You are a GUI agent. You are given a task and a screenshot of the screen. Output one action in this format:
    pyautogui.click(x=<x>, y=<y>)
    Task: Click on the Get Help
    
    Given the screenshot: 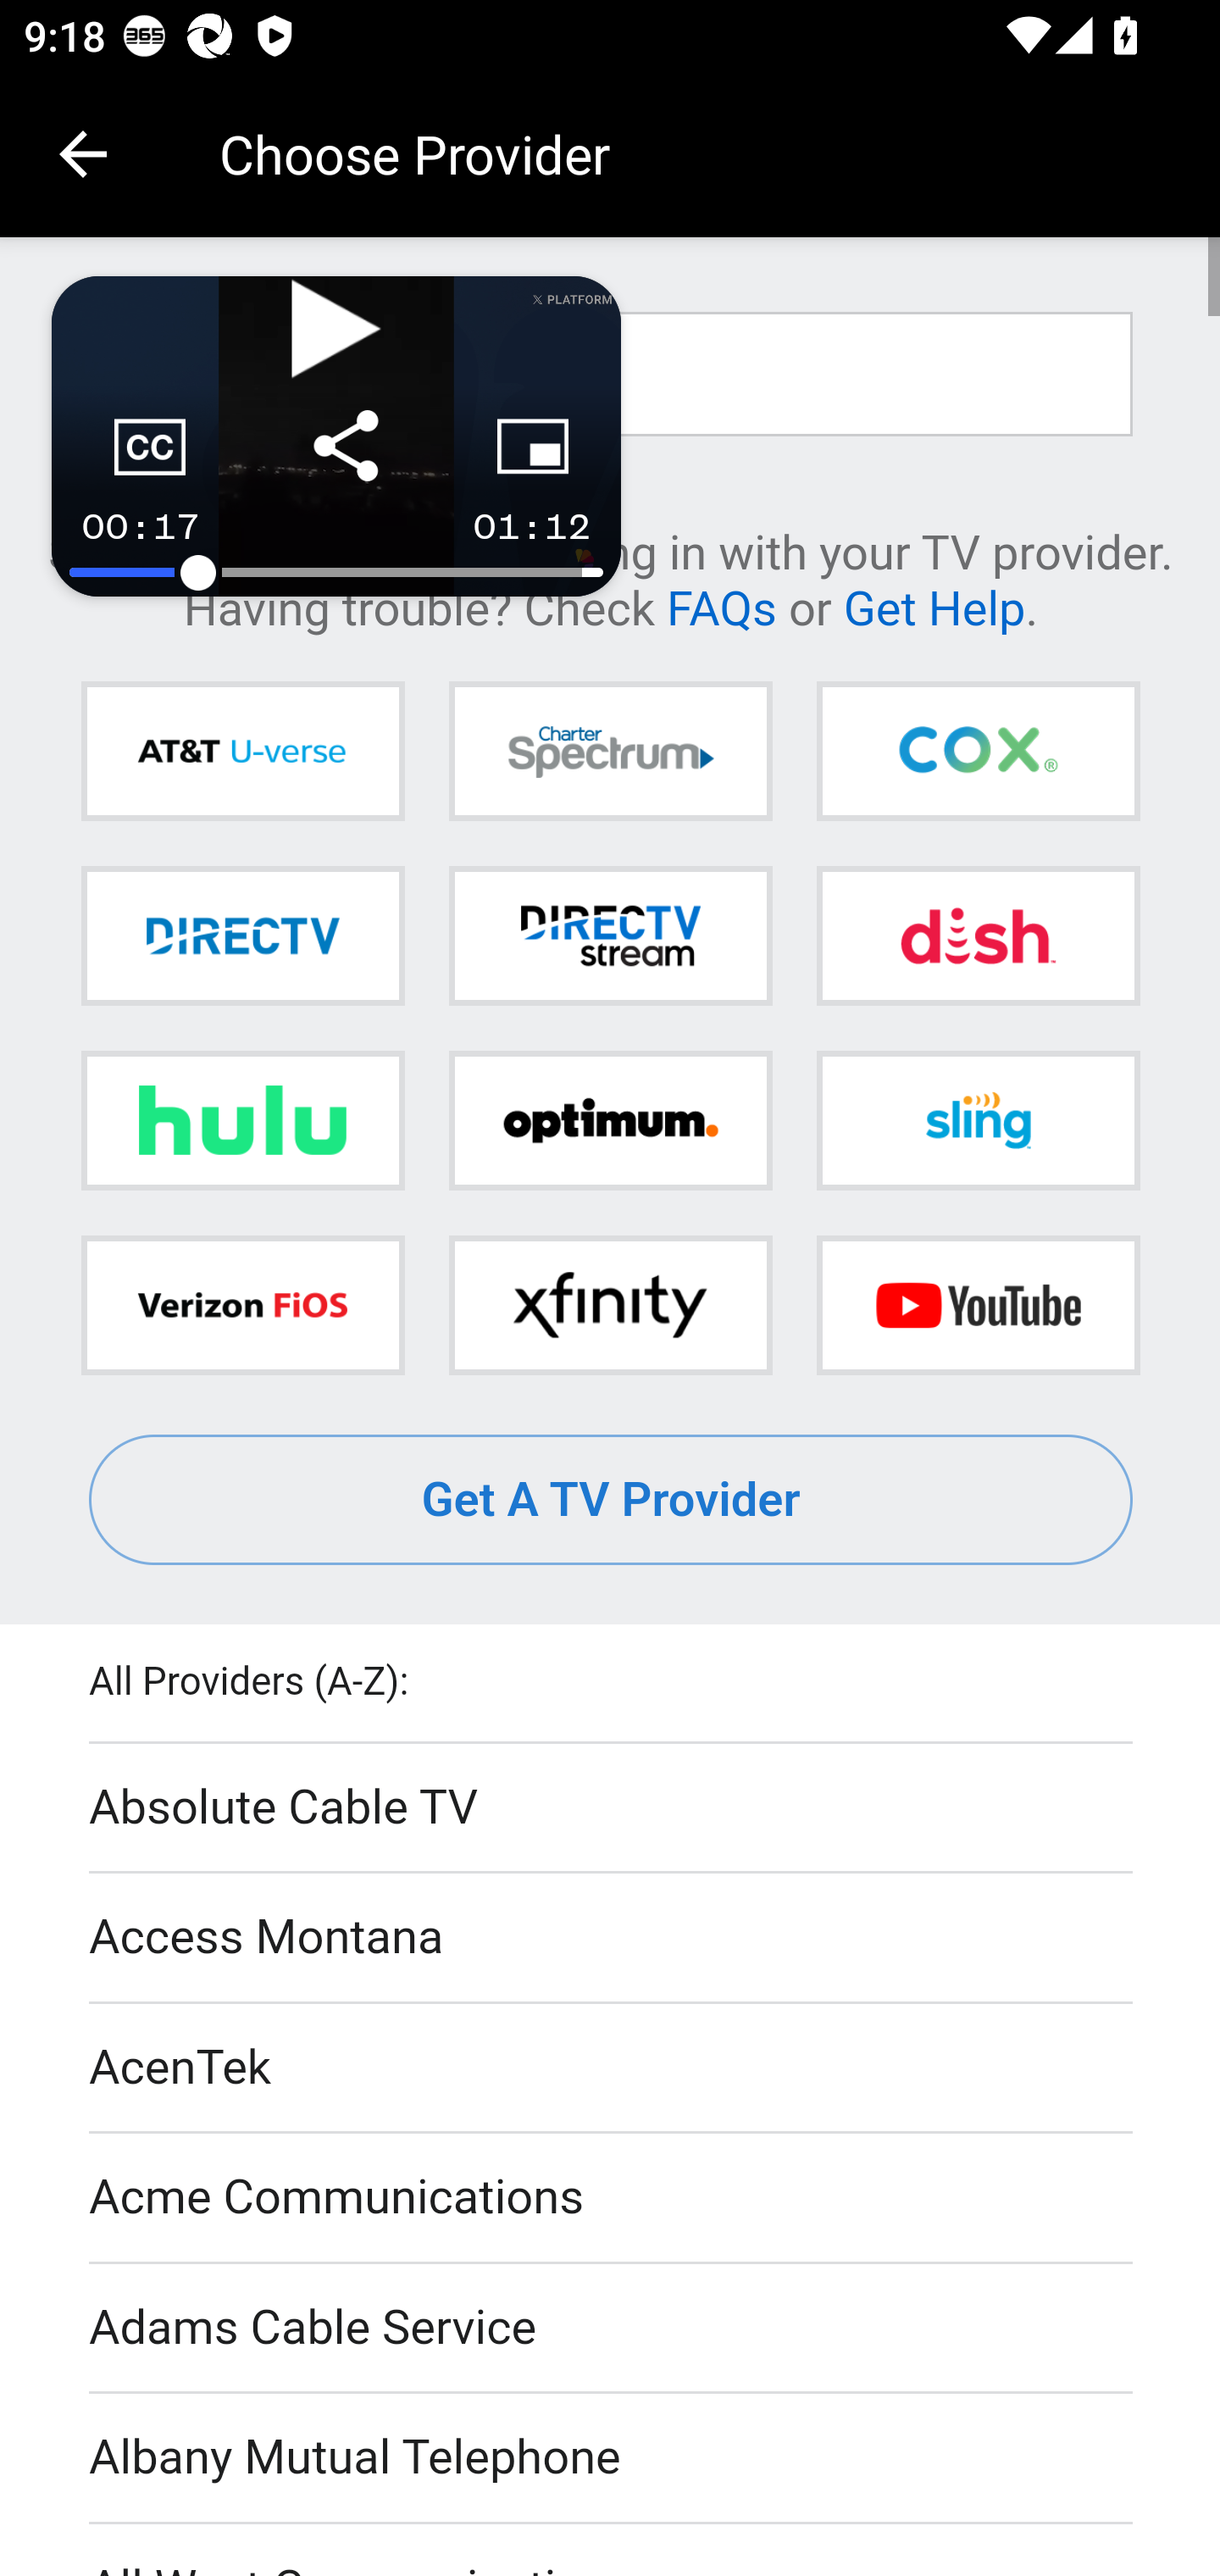 What is the action you would take?
    pyautogui.click(x=934, y=606)
    